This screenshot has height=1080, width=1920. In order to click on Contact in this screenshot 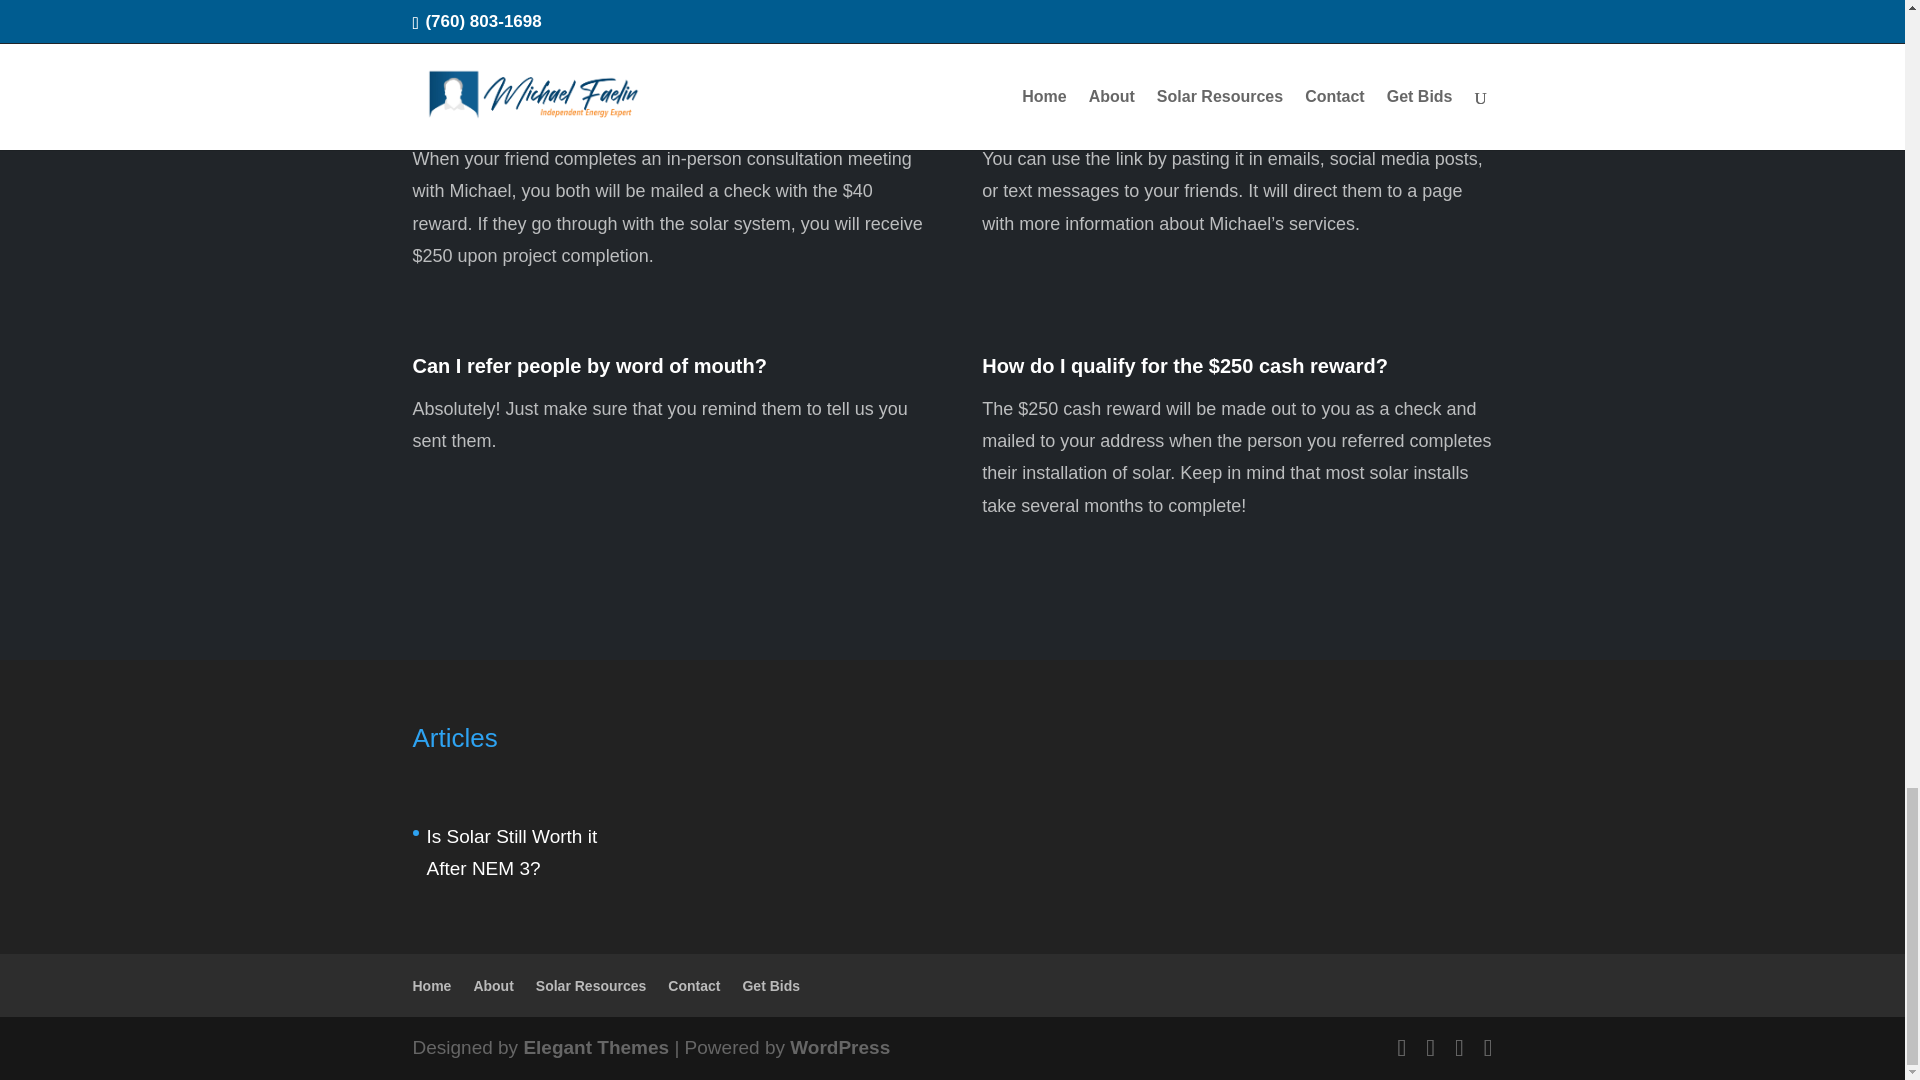, I will do `click(694, 986)`.